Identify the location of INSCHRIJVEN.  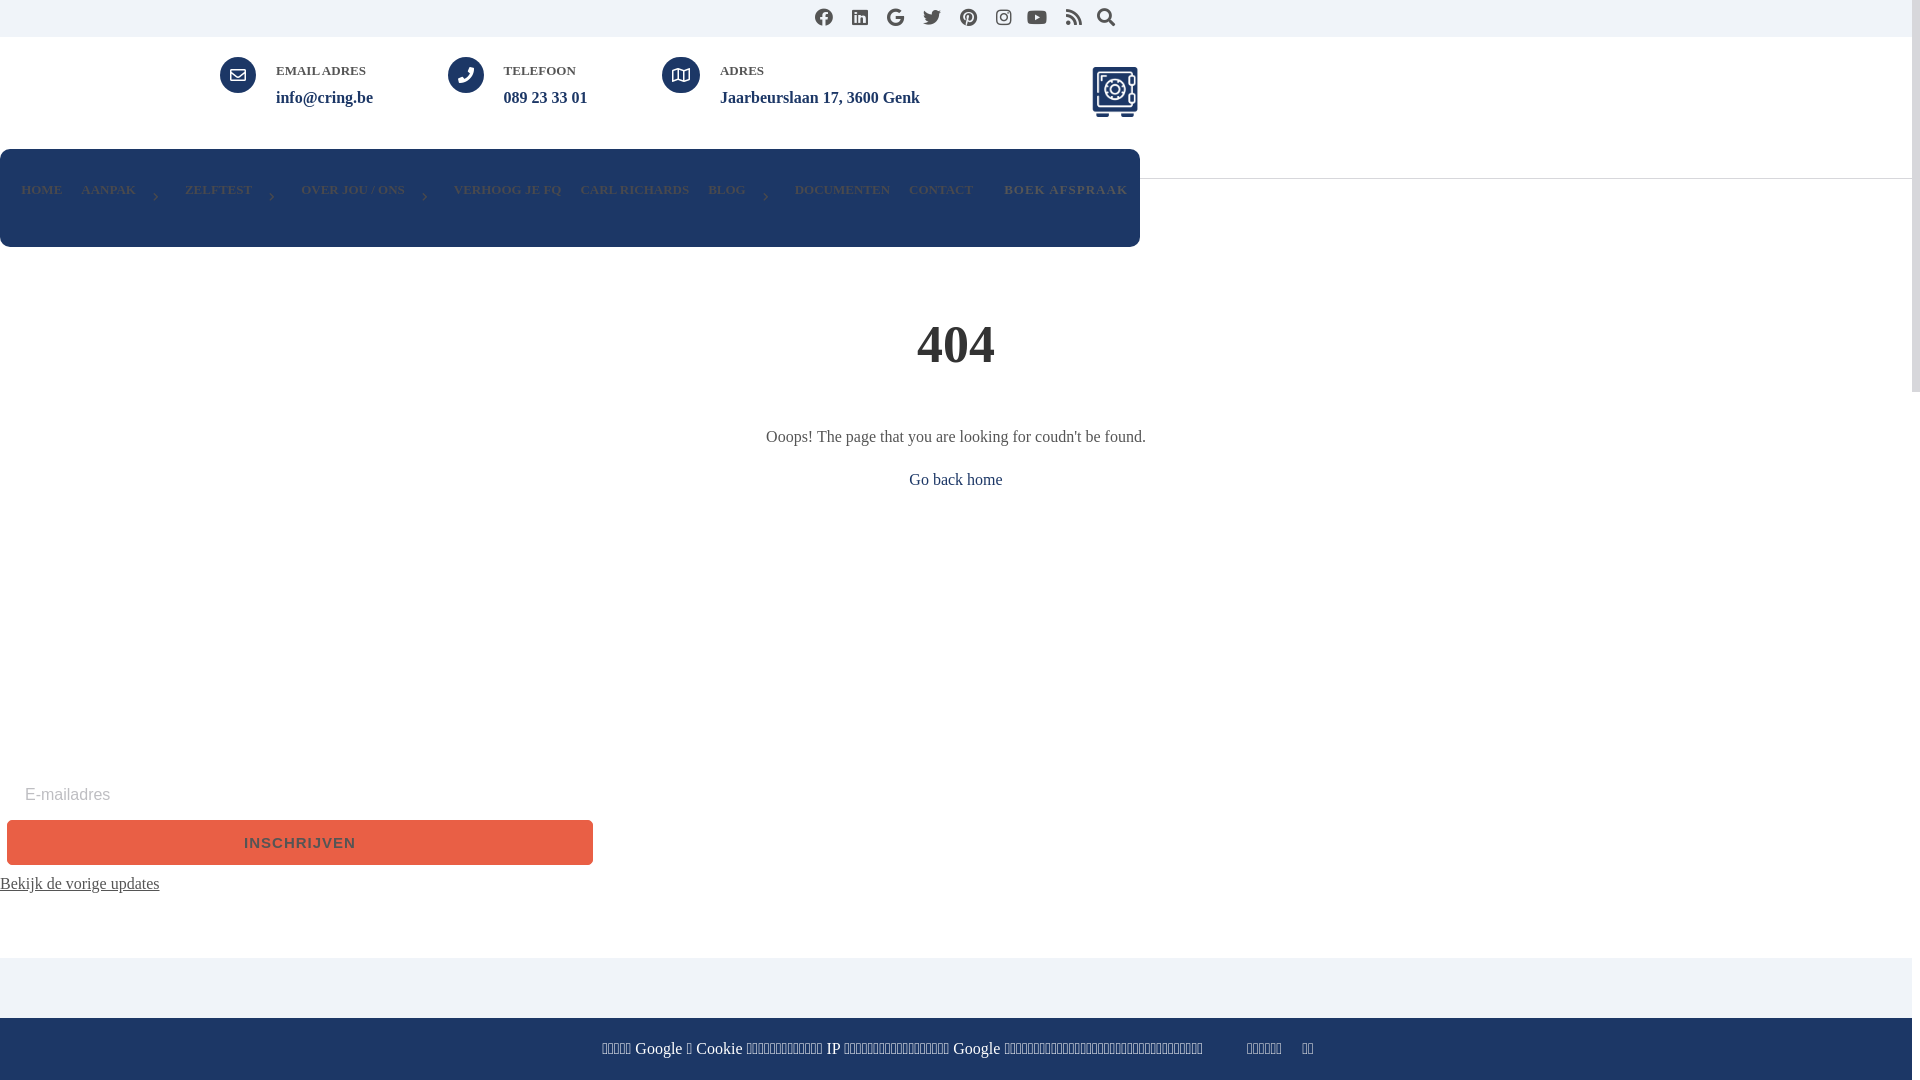
(300, 842).